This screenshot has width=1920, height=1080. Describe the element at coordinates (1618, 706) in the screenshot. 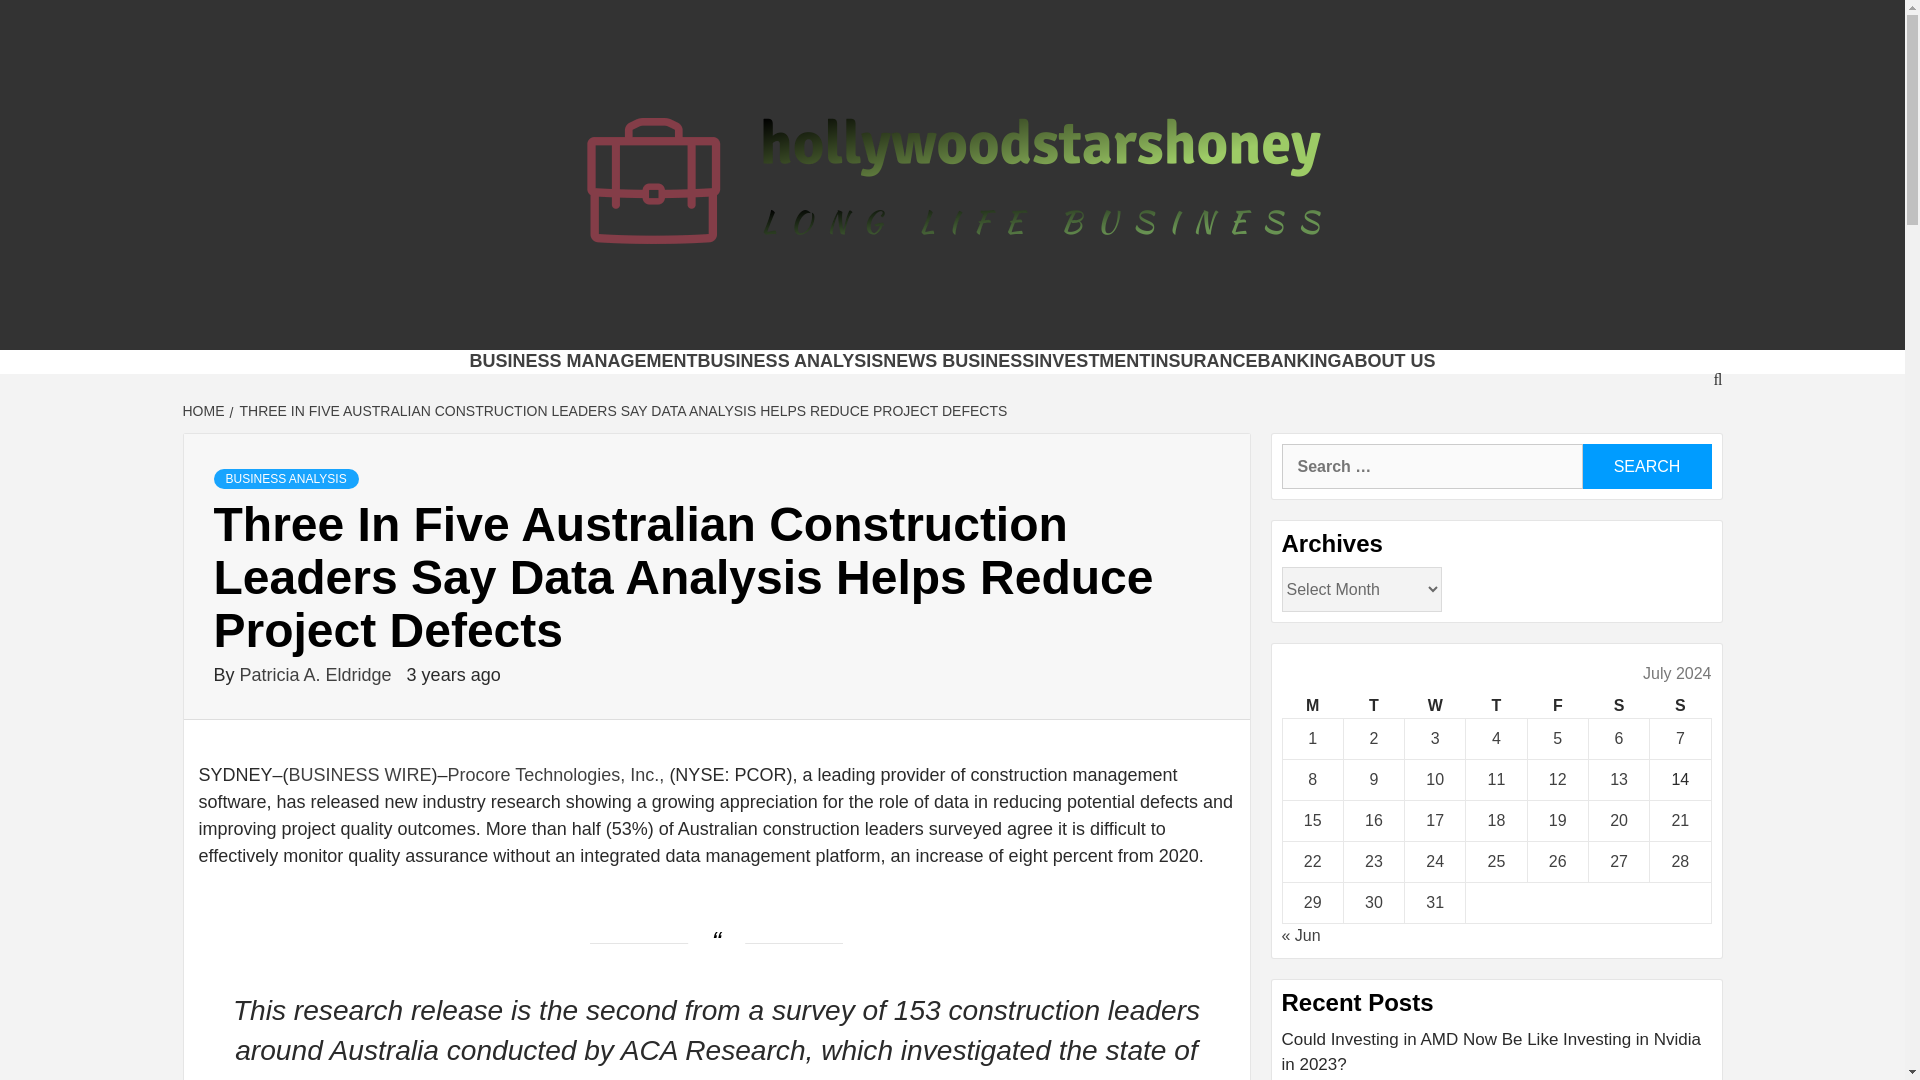

I see `Saturday` at that location.